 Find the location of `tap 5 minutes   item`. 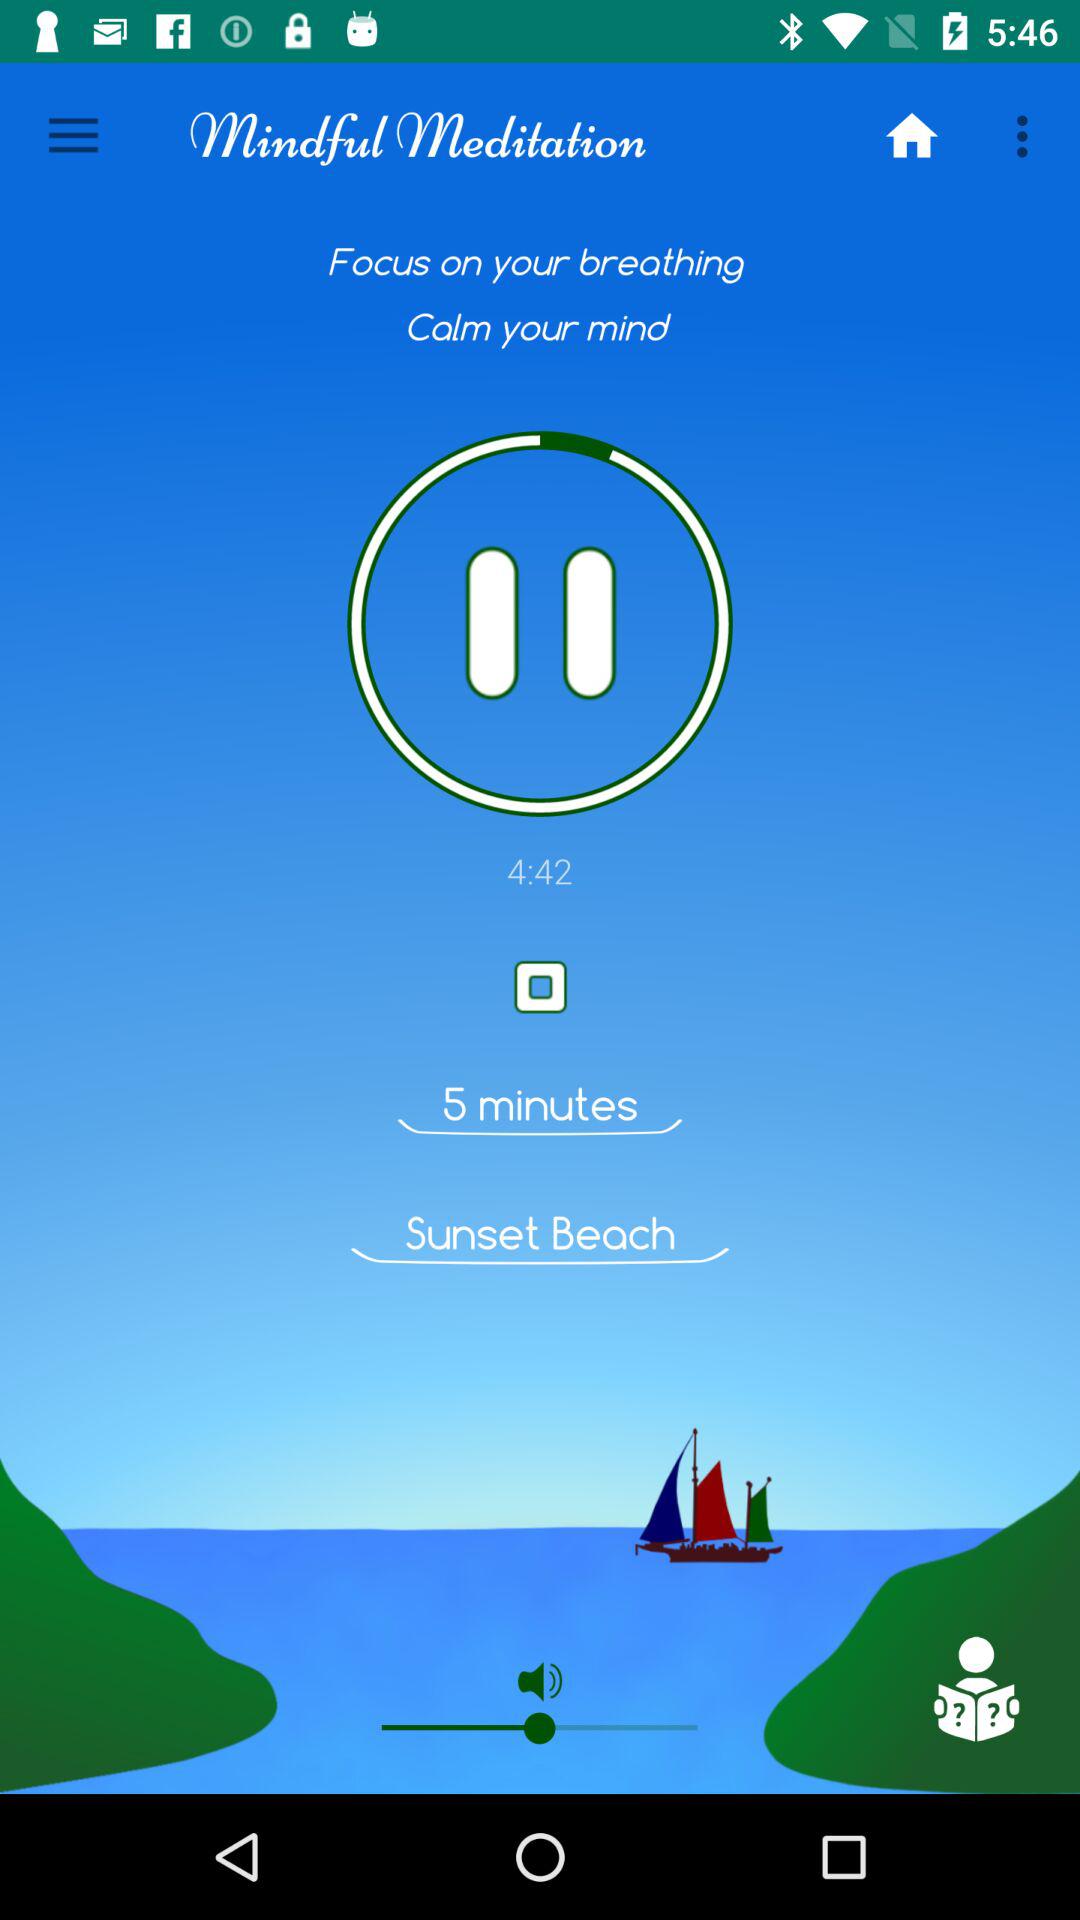

tap 5 minutes   item is located at coordinates (540, 1104).